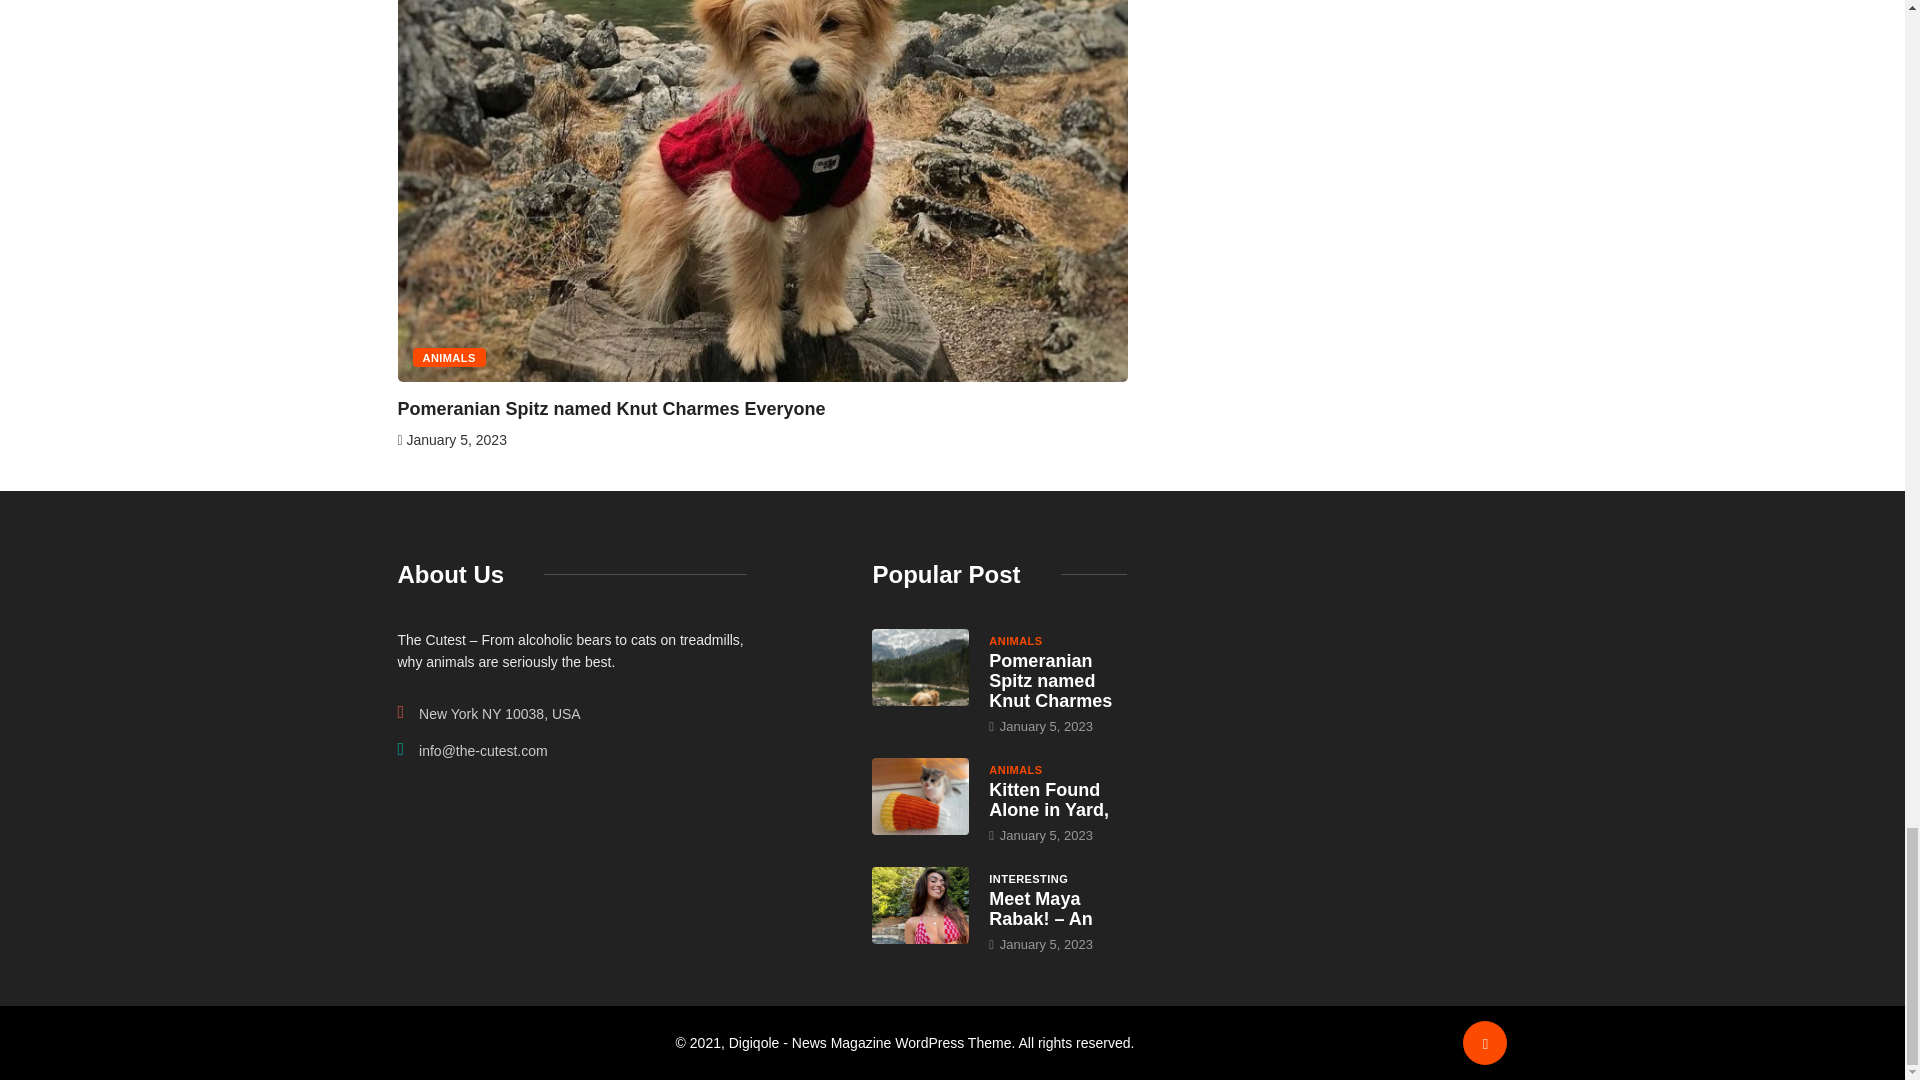  Describe the element at coordinates (448, 357) in the screenshot. I see `ANIMALS` at that location.